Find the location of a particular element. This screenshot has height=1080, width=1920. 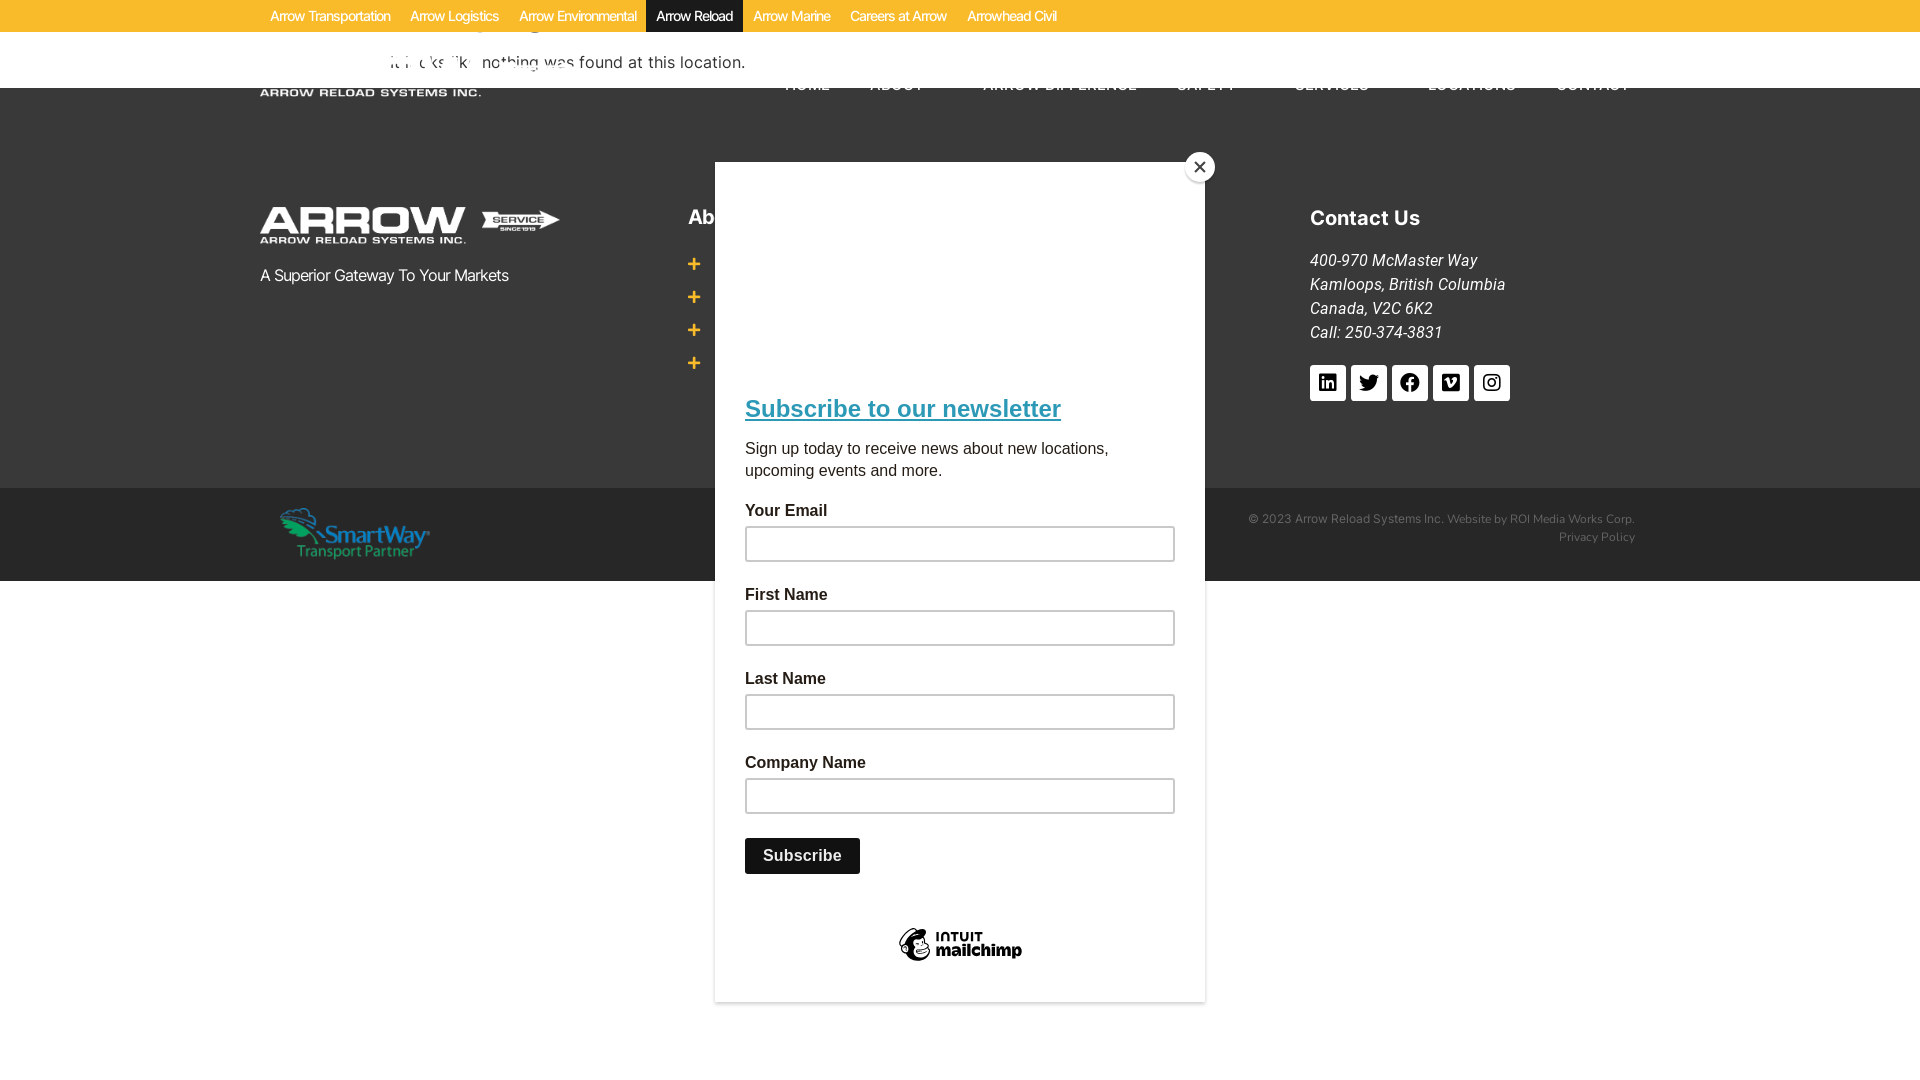

CONTACT is located at coordinates (1593, 85).